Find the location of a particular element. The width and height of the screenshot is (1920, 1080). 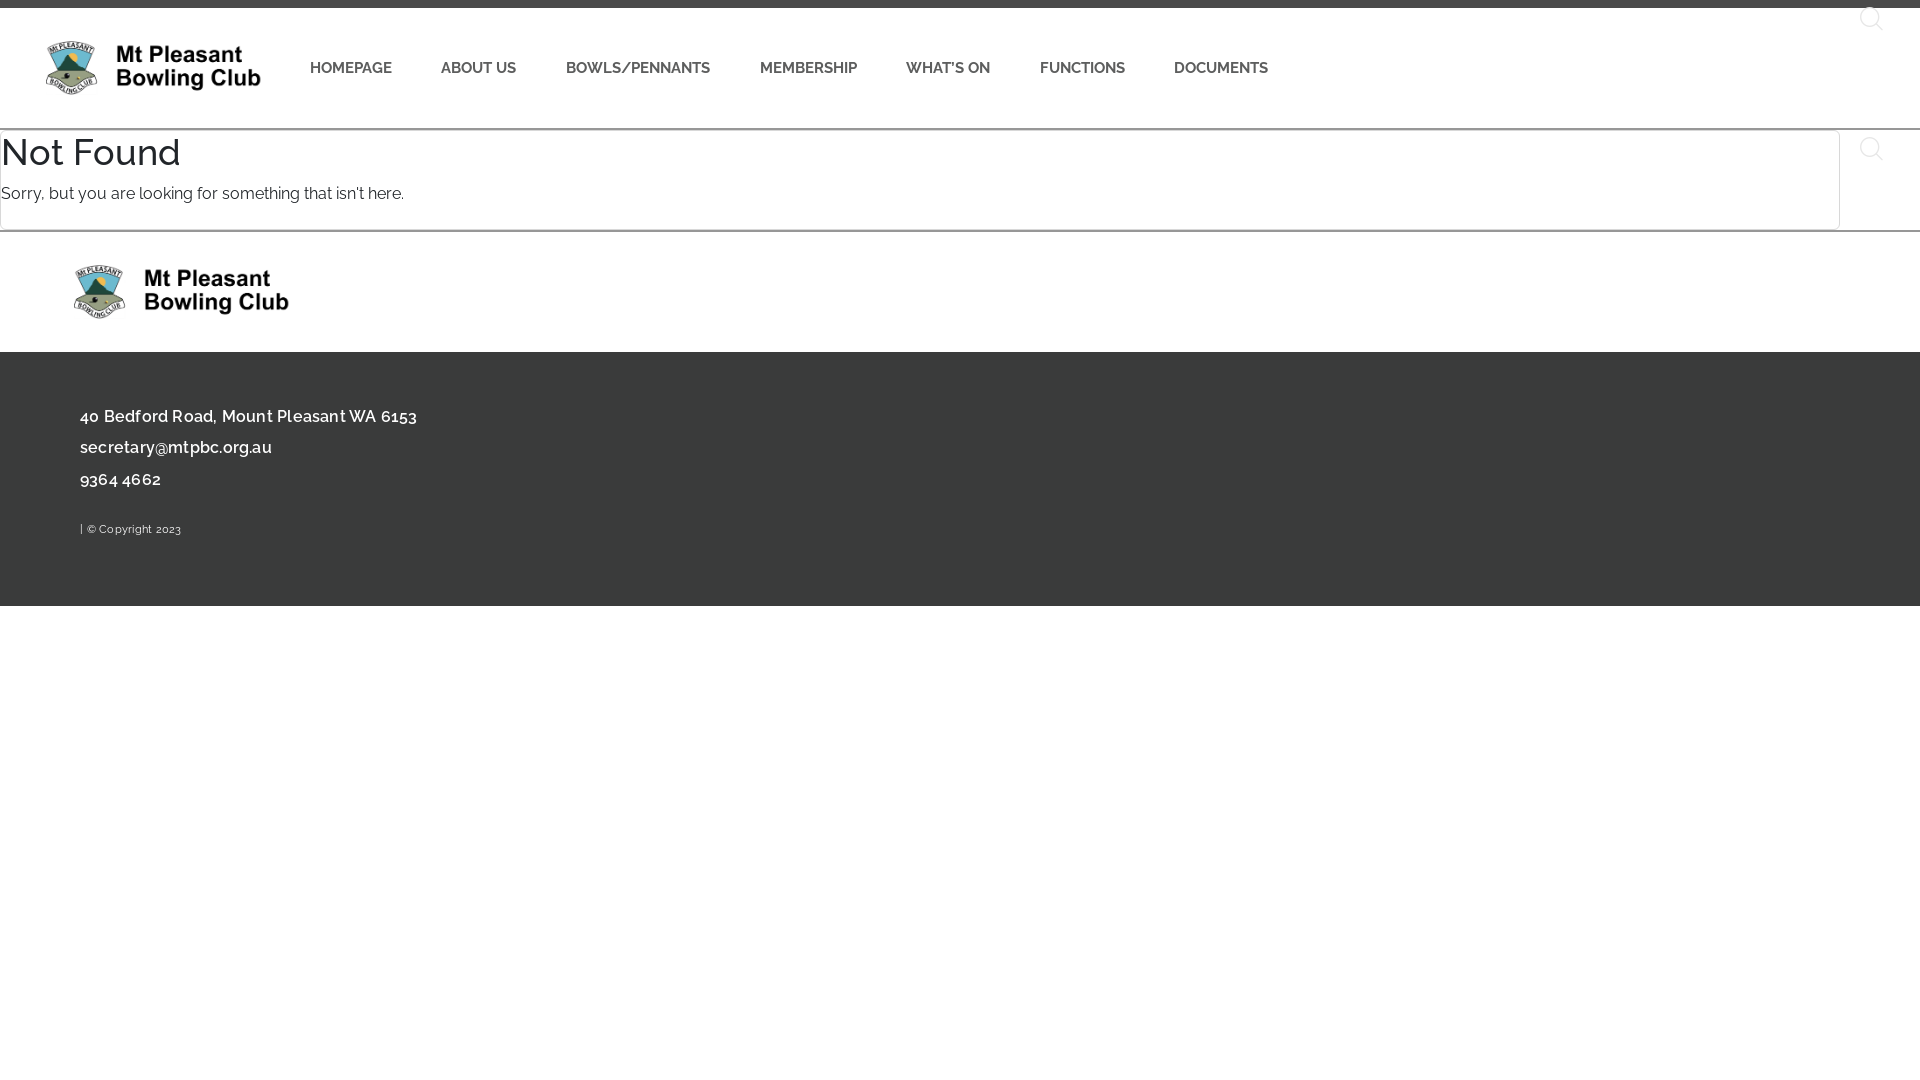

secretary@mtpbc.org.au is located at coordinates (176, 448).